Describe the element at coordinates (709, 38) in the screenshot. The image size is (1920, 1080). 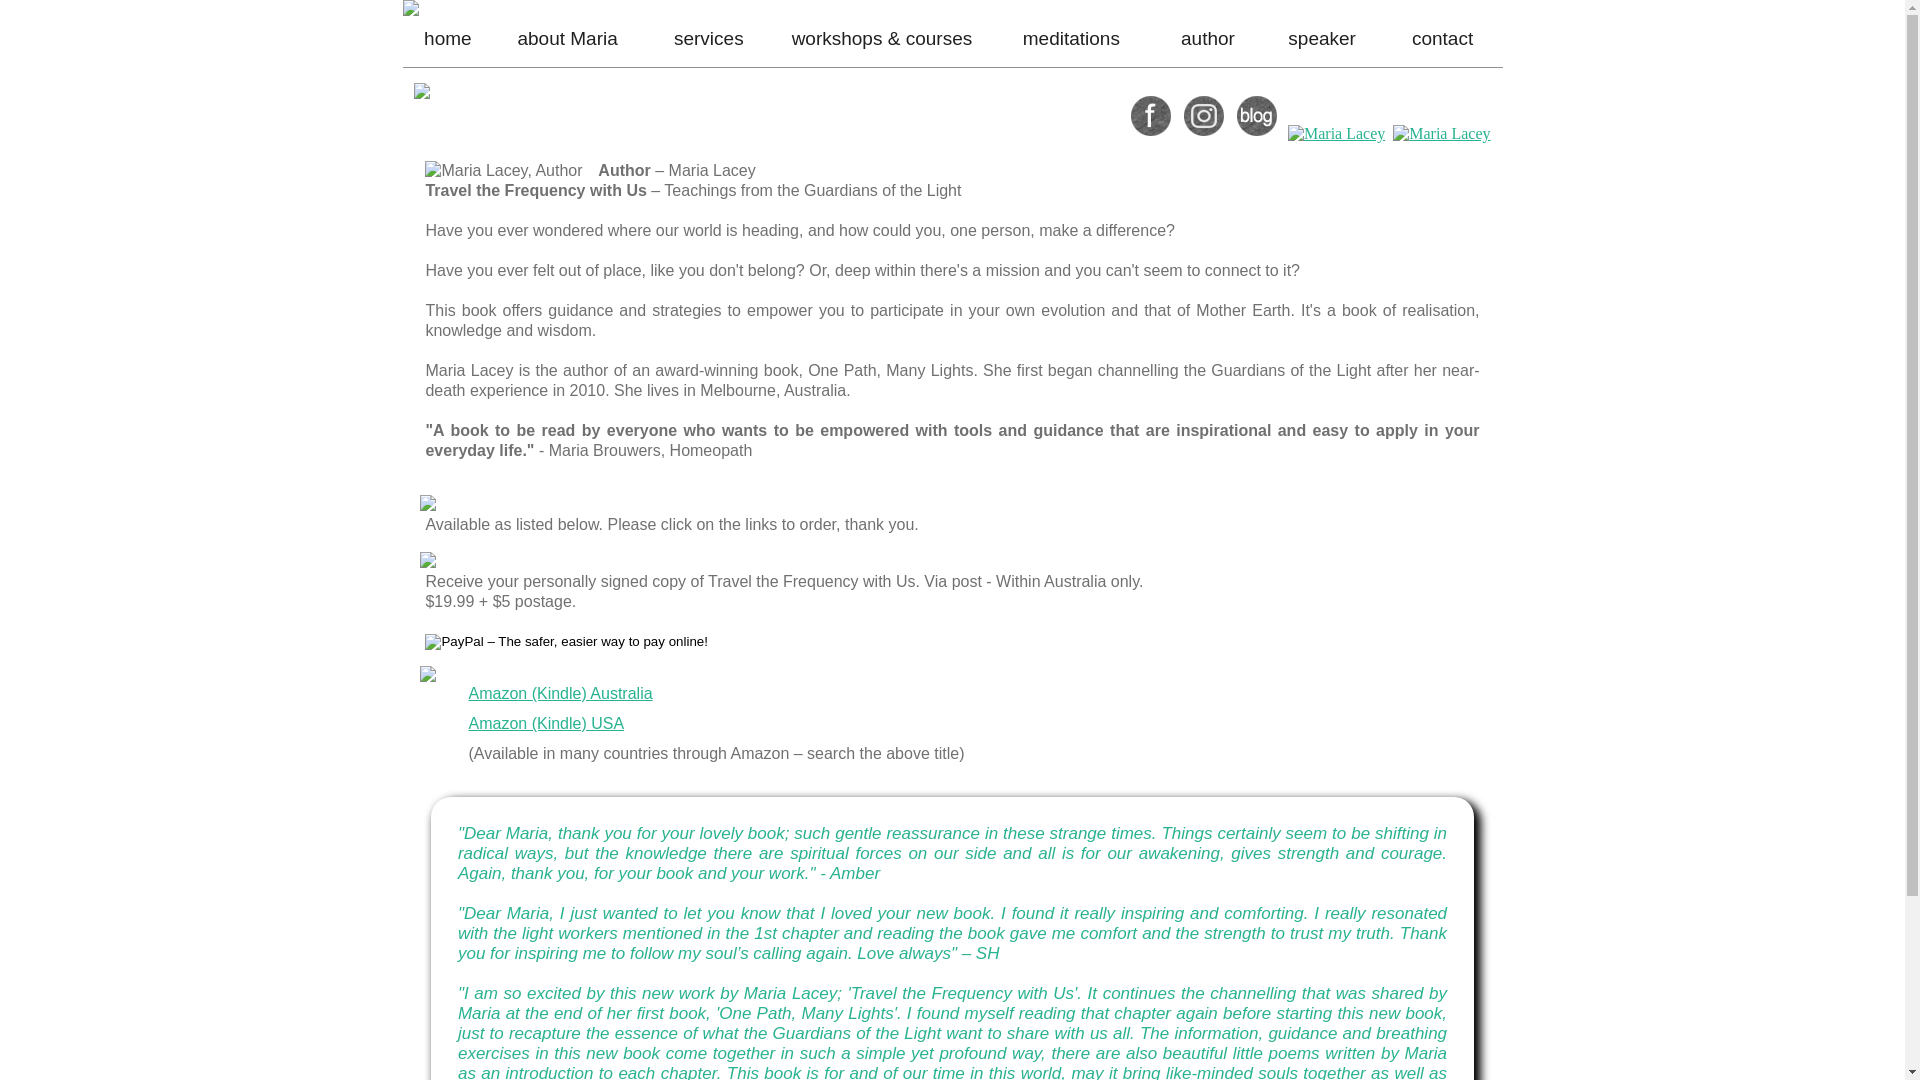
I see `services` at that location.